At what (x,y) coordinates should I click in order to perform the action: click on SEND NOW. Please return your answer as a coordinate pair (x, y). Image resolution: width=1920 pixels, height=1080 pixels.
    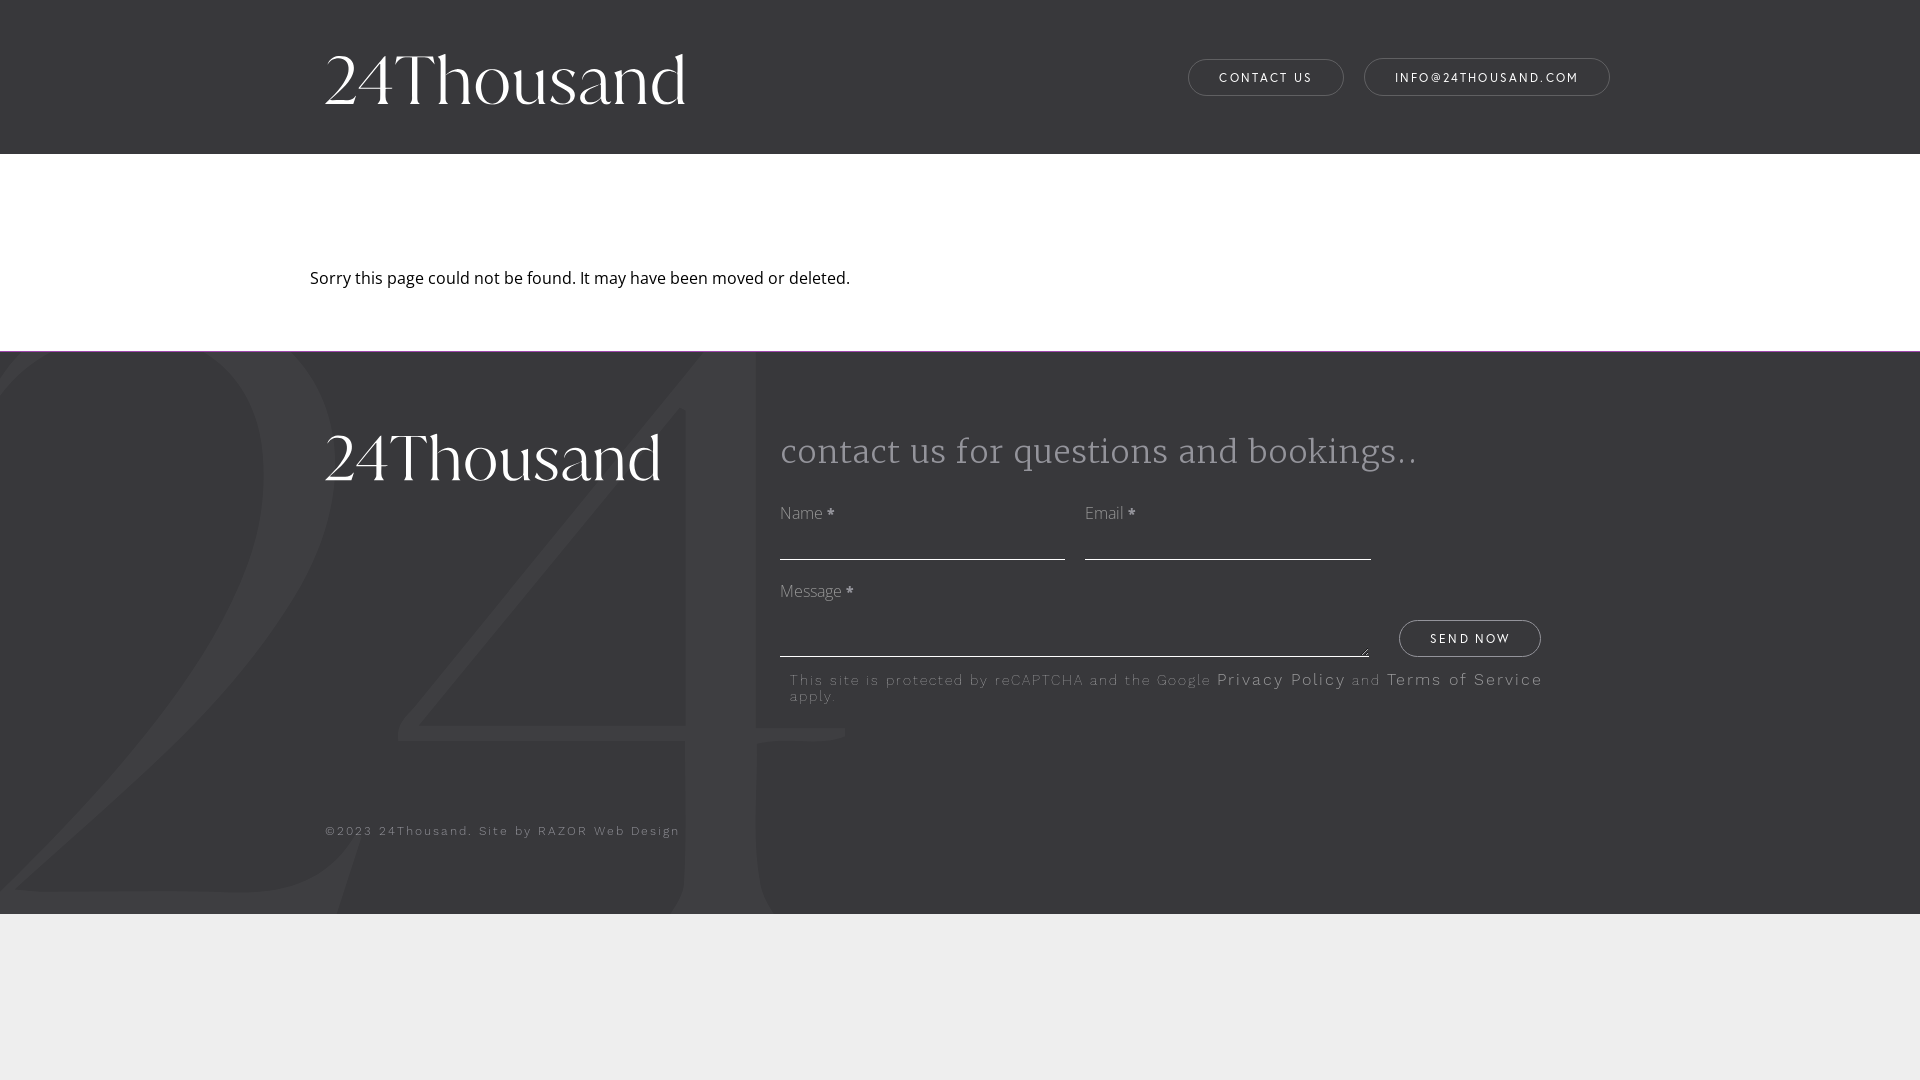
    Looking at the image, I should click on (1470, 638).